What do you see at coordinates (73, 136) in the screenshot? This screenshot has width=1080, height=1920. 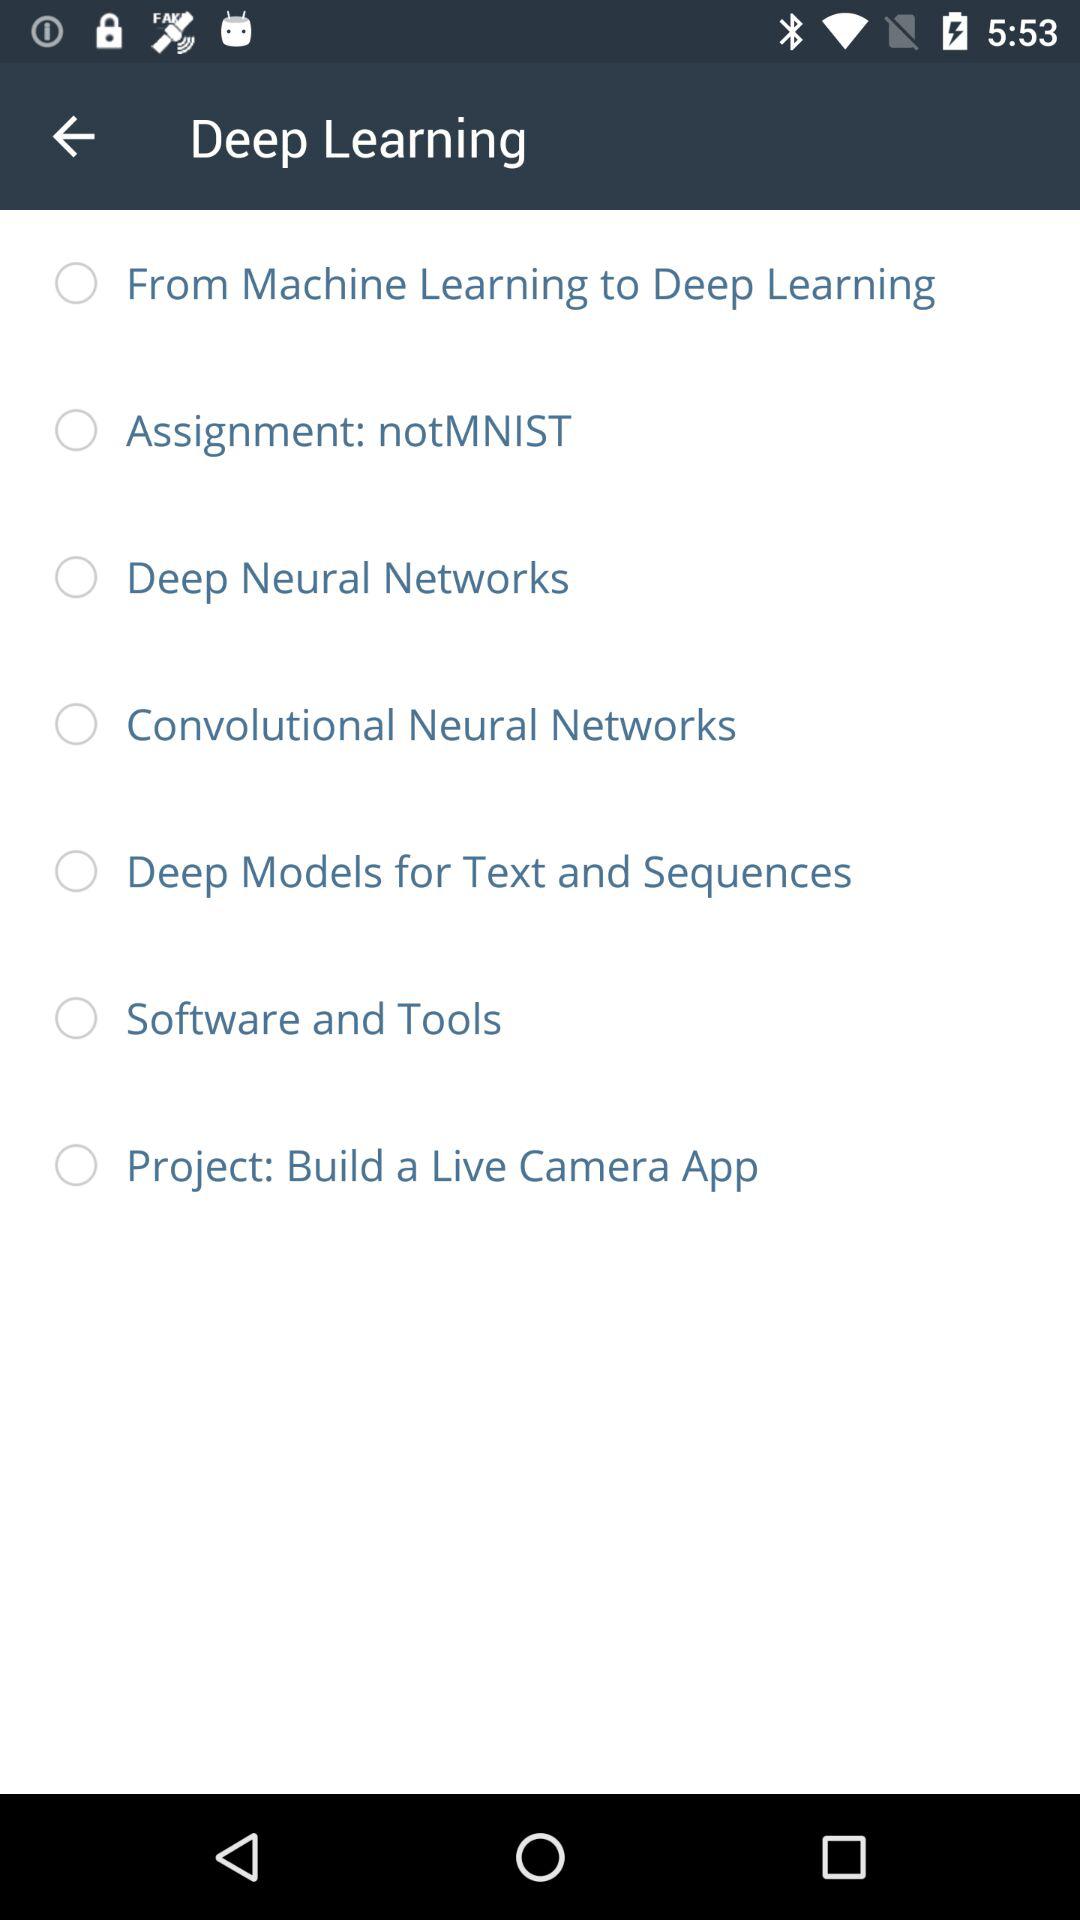 I see `turn off the icon above the from machine learning item` at bounding box center [73, 136].